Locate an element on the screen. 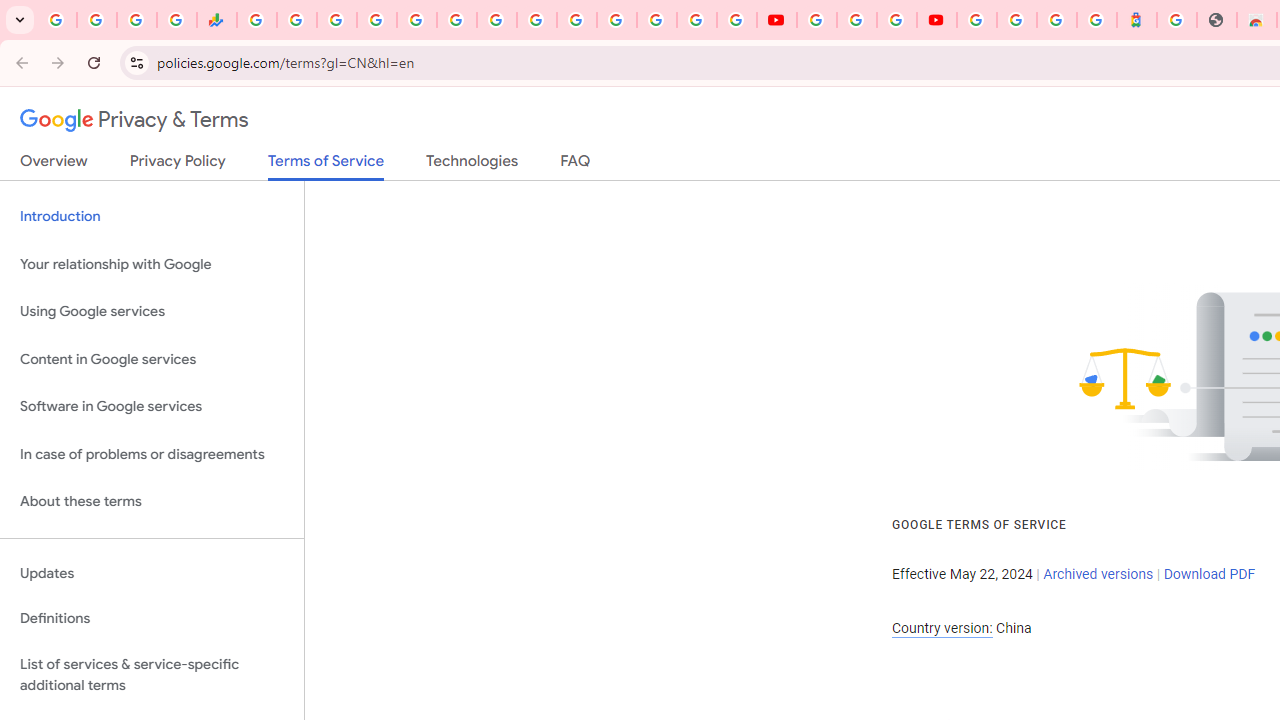  YouTube is located at coordinates (776, 20).